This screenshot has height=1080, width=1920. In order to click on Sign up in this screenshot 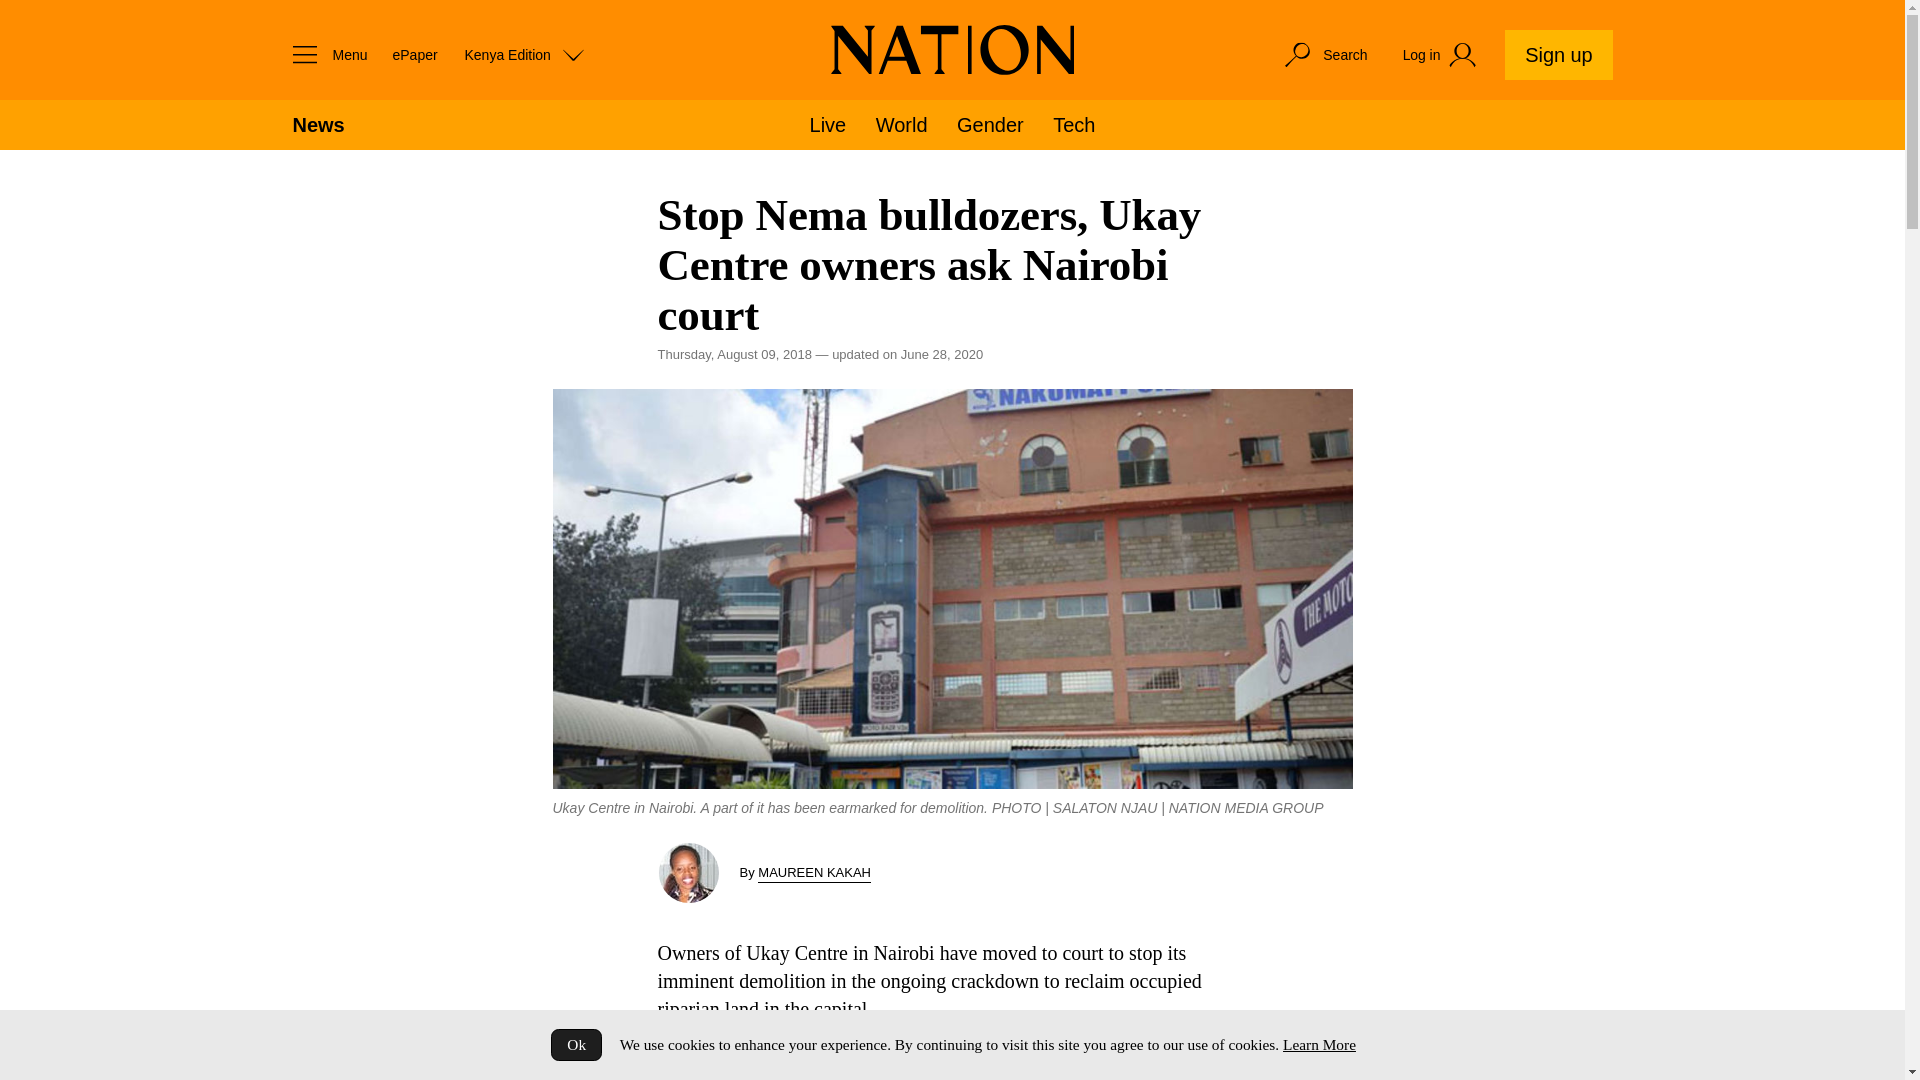, I will do `click(1558, 54)`.